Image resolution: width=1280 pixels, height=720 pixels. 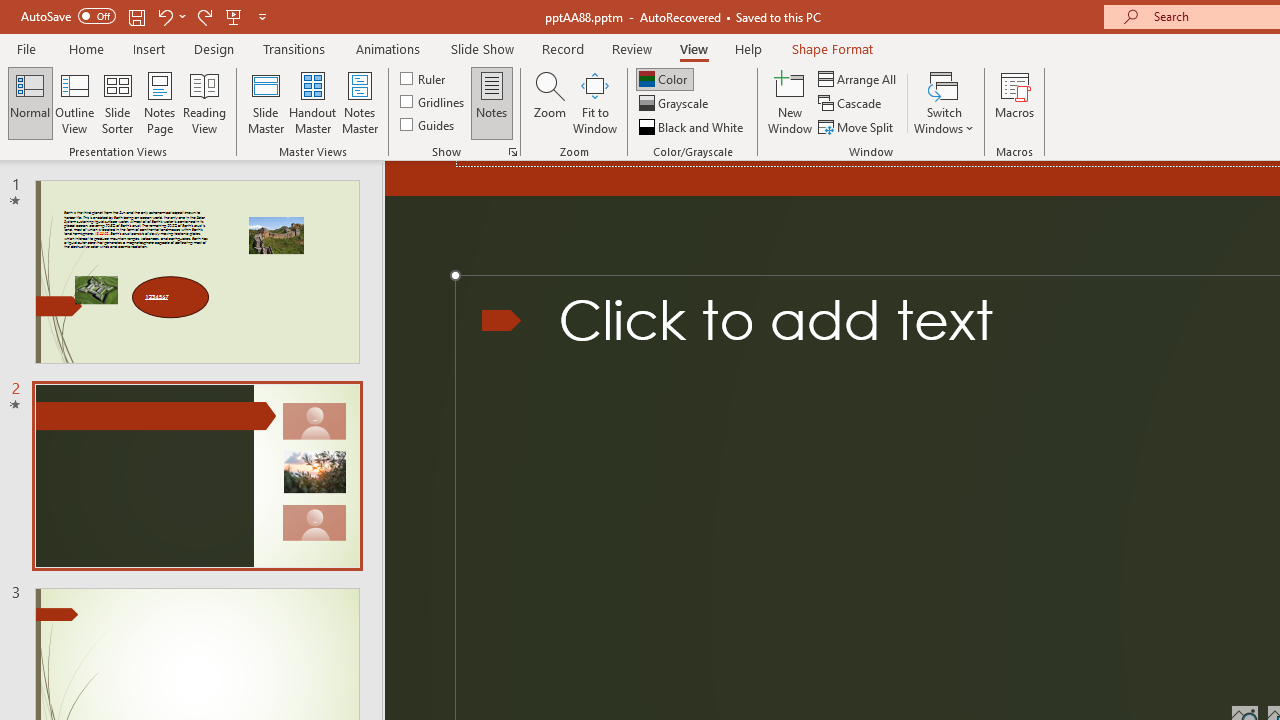 What do you see at coordinates (428, 124) in the screenshot?
I see `Guides` at bounding box center [428, 124].